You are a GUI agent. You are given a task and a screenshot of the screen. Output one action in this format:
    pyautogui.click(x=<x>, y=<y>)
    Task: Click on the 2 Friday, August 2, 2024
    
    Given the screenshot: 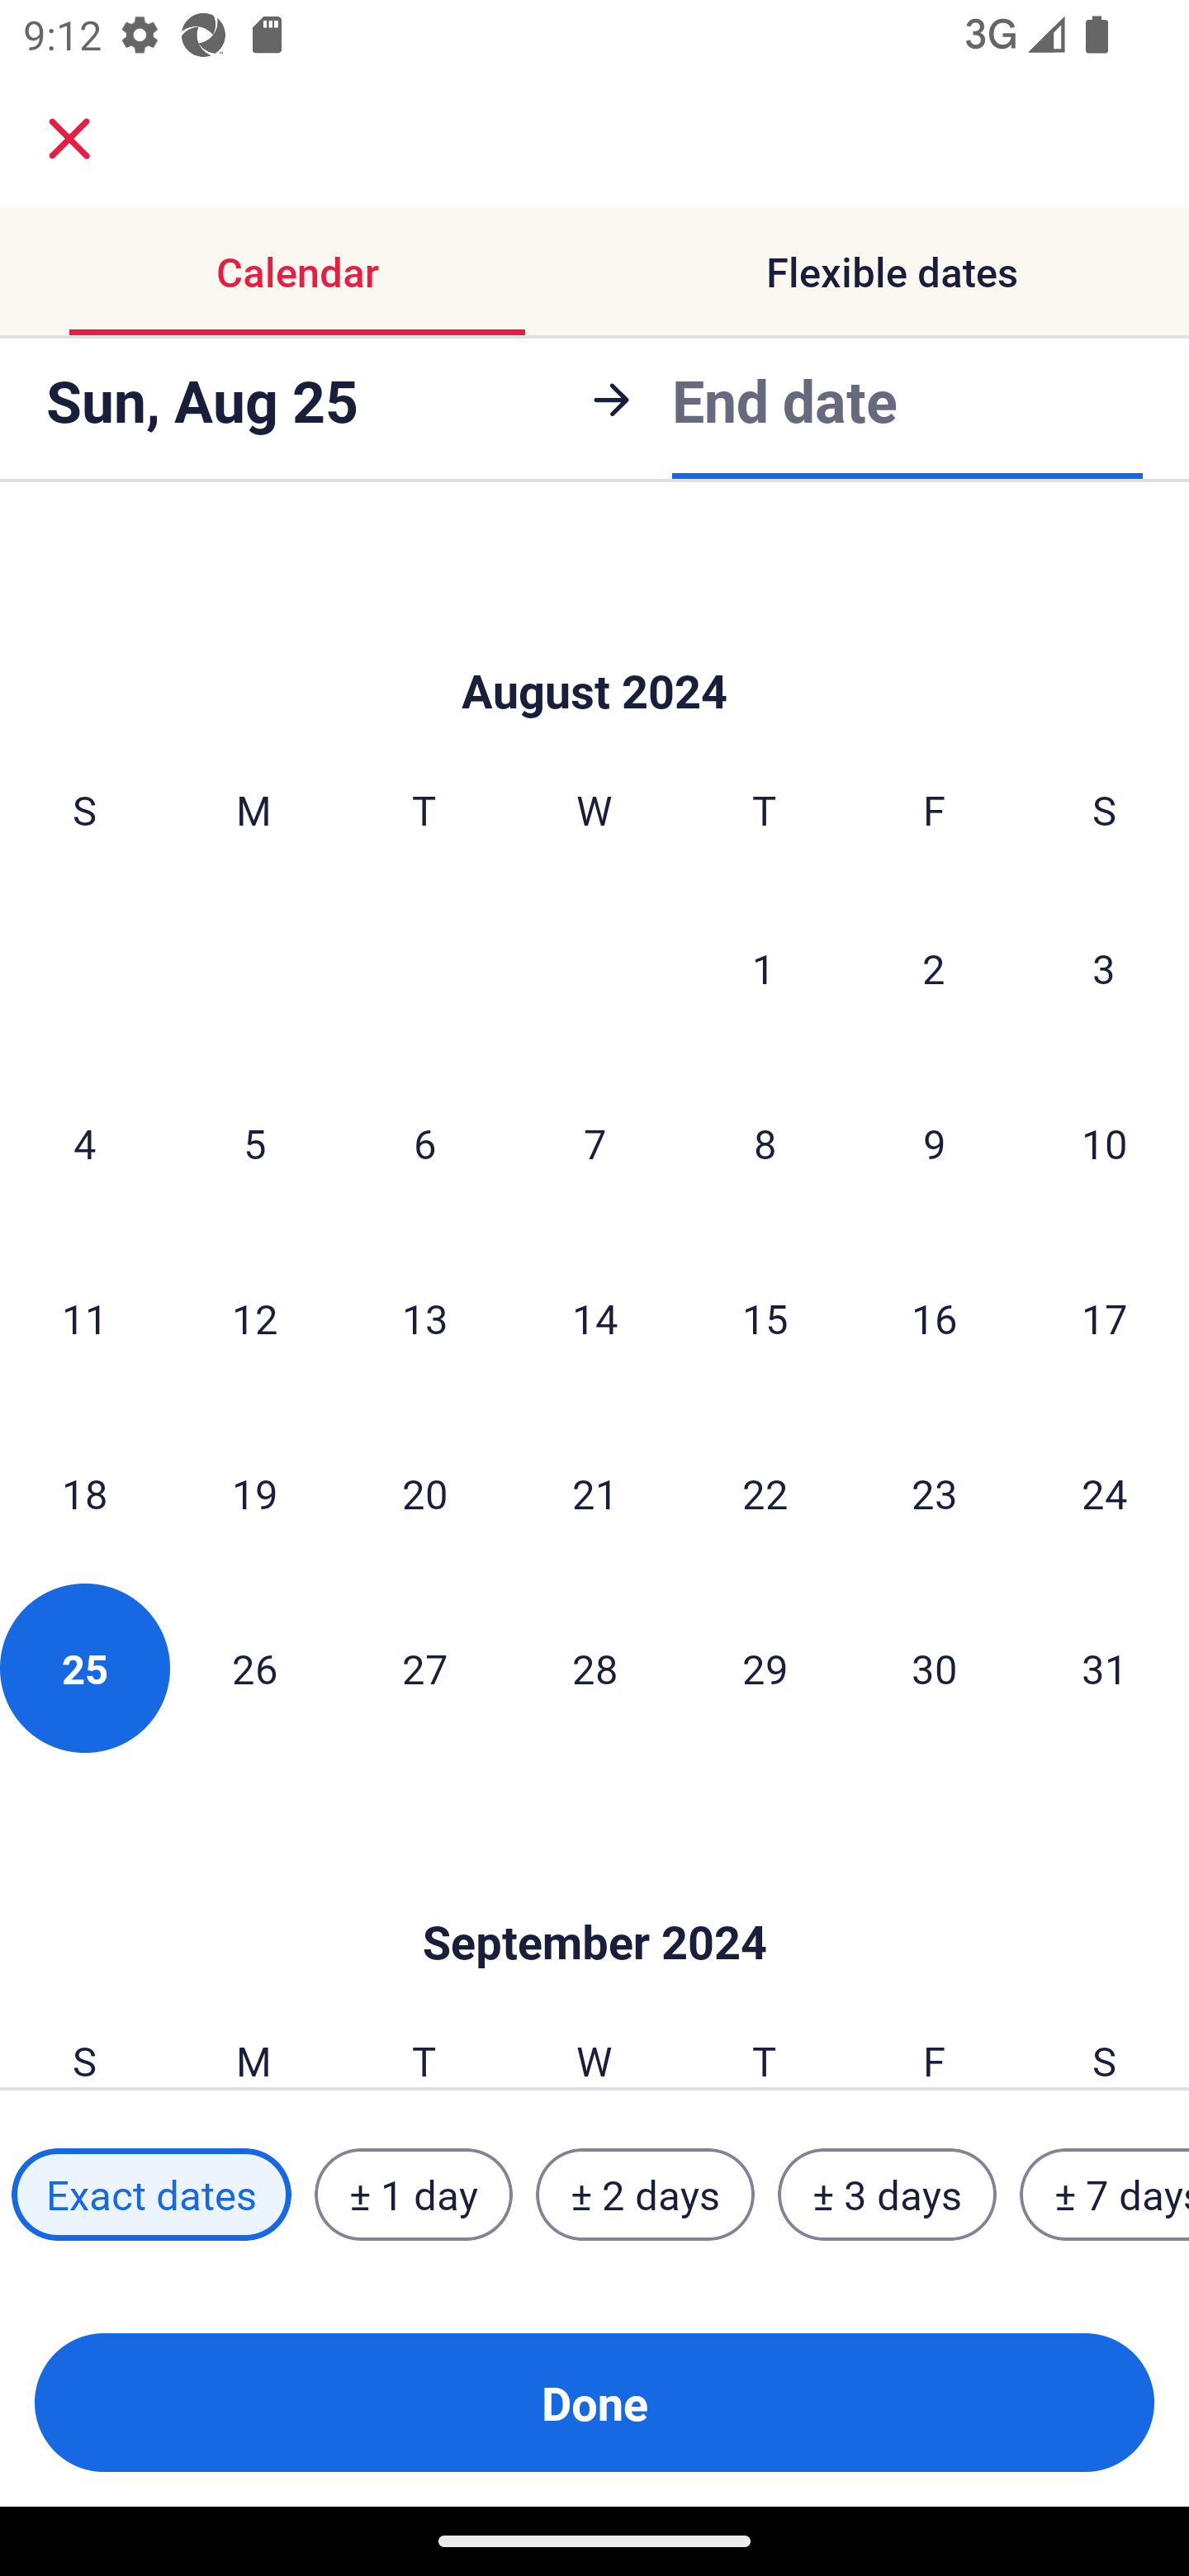 What is the action you would take?
    pyautogui.click(x=934, y=968)
    